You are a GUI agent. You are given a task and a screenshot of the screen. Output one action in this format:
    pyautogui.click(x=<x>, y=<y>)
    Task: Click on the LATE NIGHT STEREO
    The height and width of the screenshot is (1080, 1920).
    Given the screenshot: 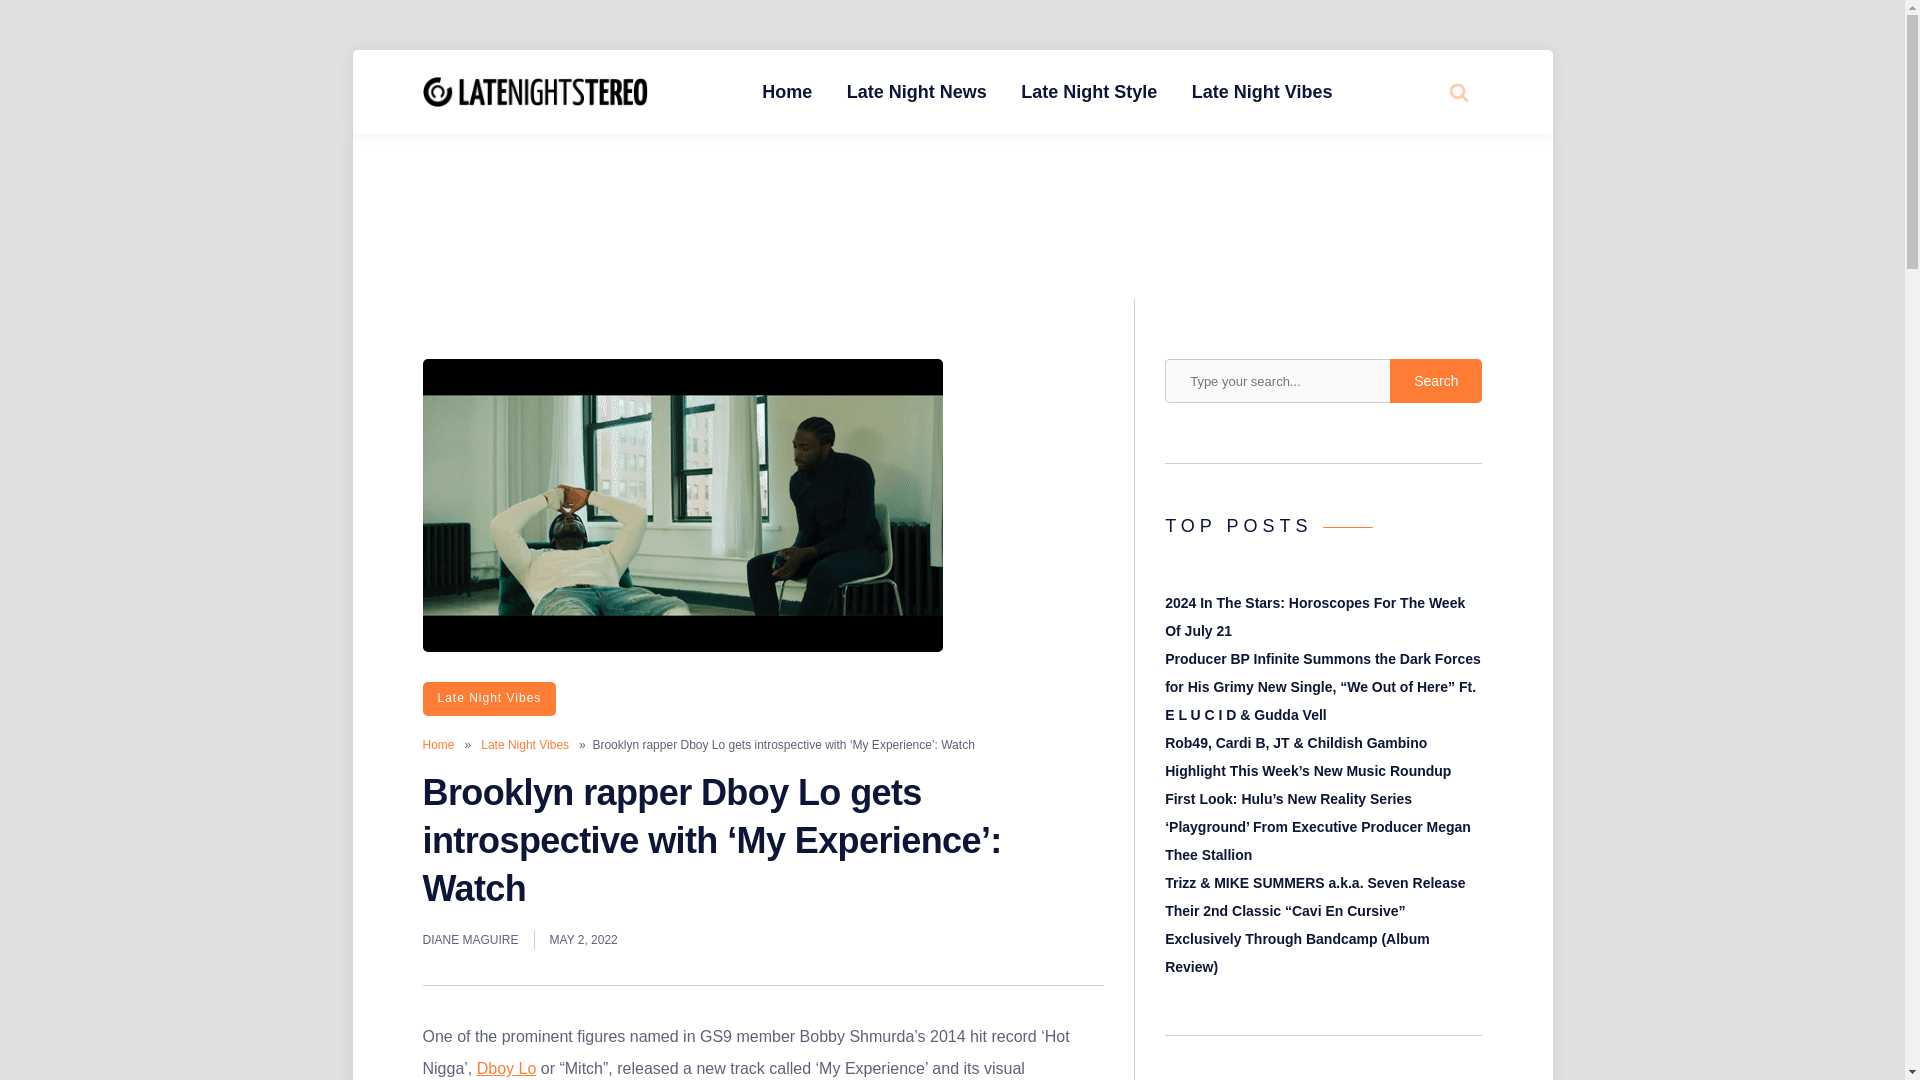 What is the action you would take?
    pyautogui.click(x=799, y=108)
    